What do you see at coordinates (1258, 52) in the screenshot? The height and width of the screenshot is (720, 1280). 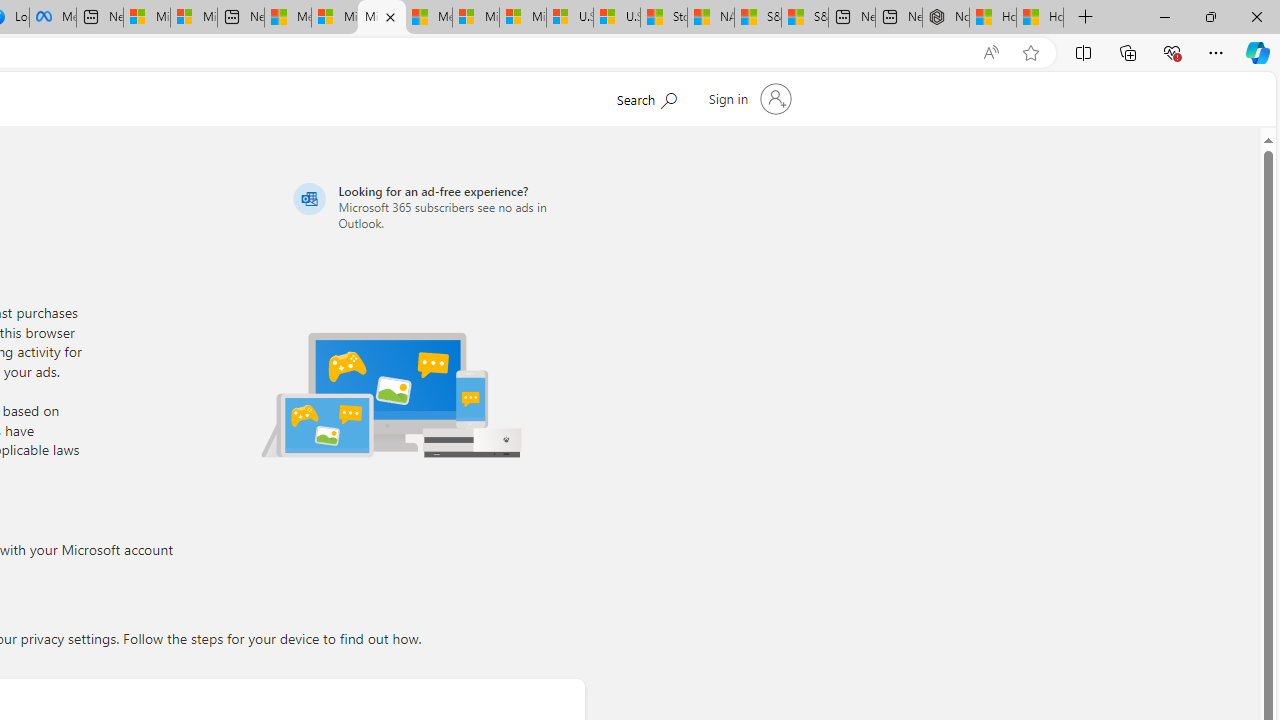 I see `Copilot (Ctrl+Shift+.)` at bounding box center [1258, 52].